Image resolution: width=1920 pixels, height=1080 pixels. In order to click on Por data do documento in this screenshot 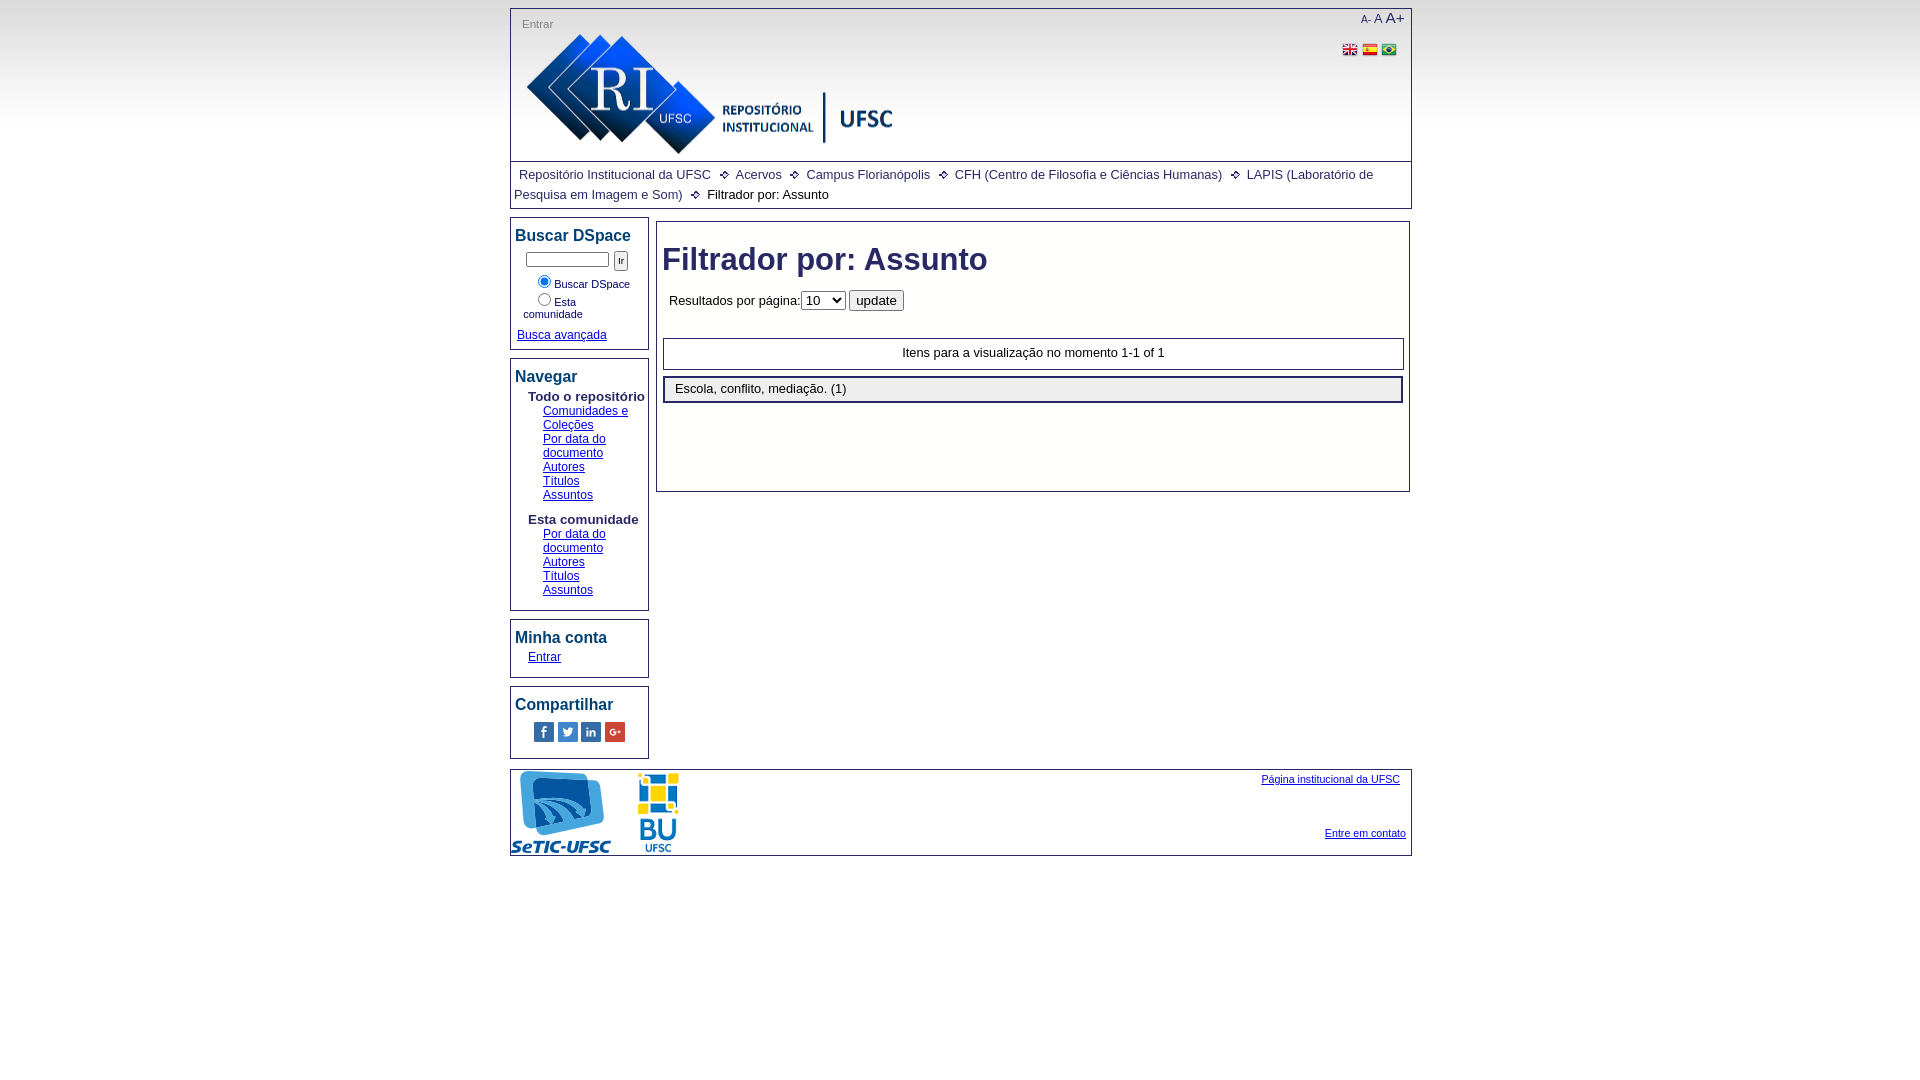, I will do `click(574, 446)`.